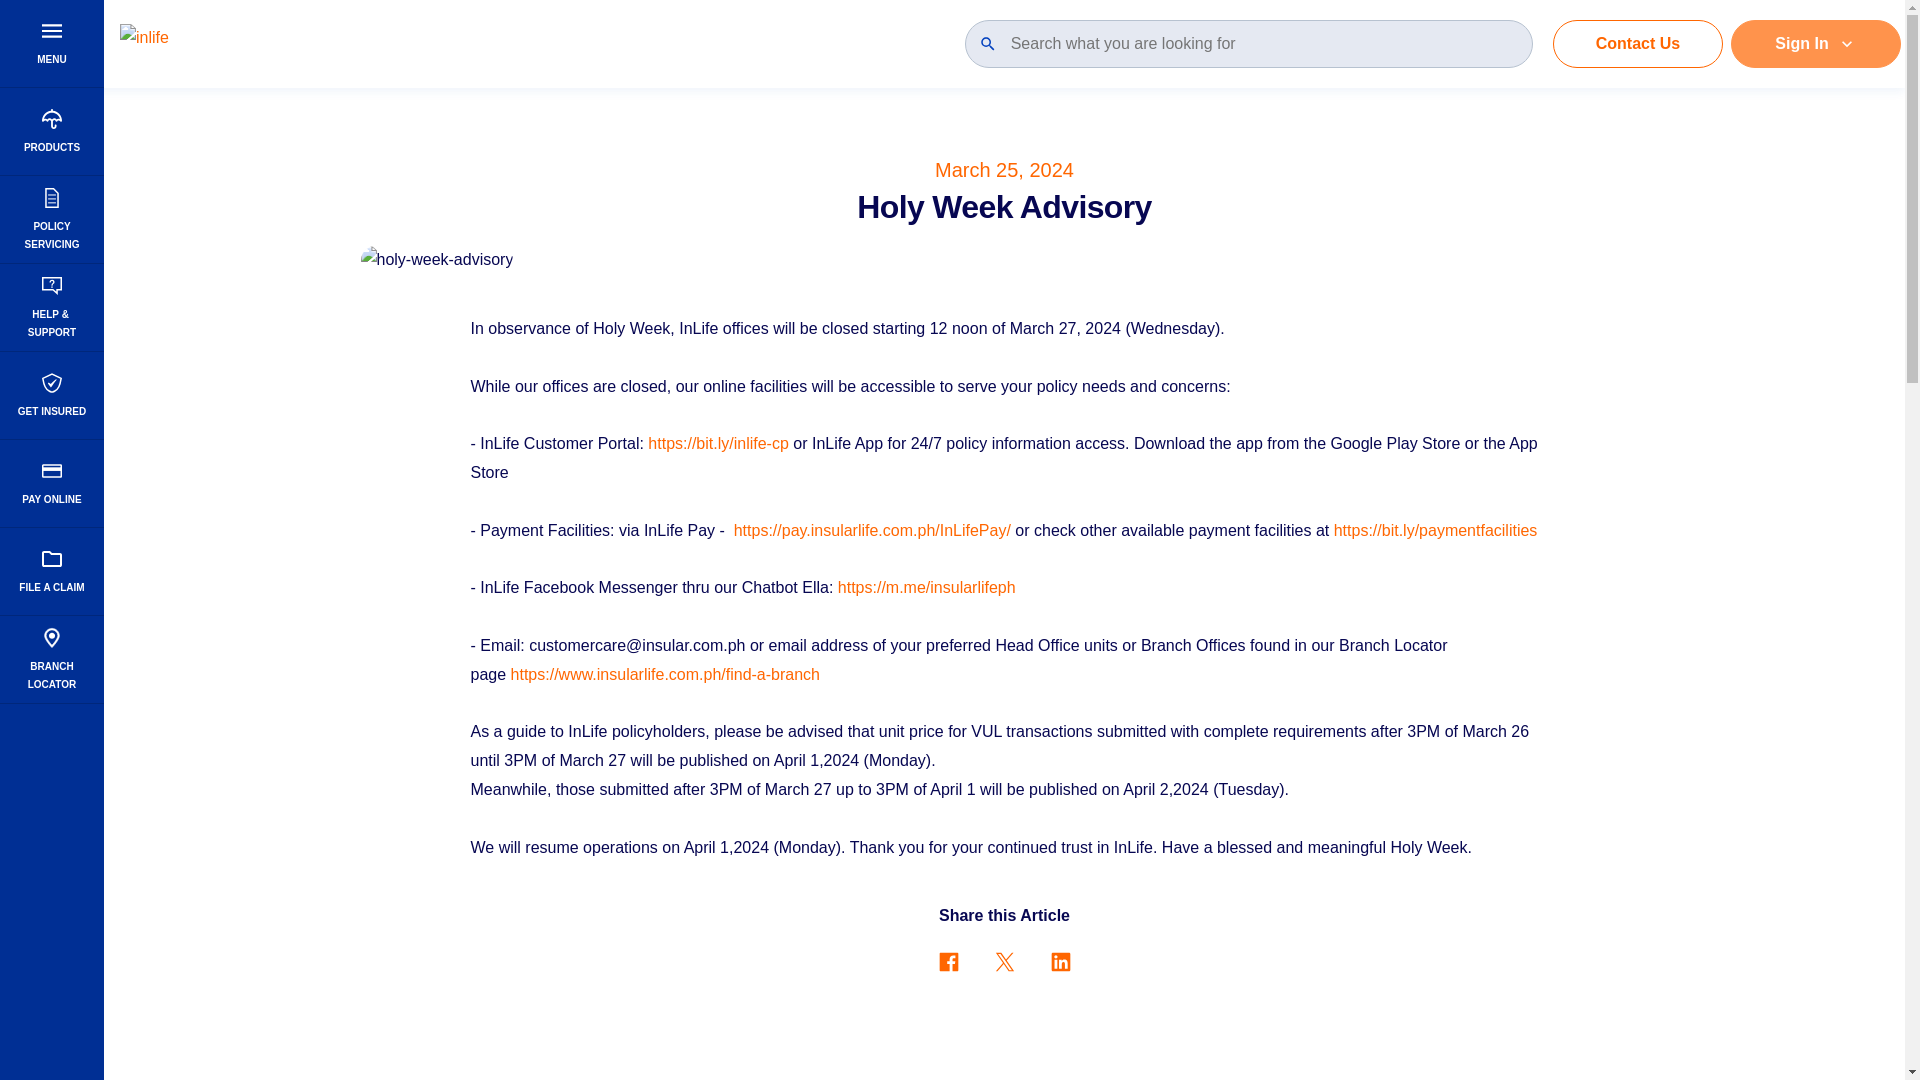 The height and width of the screenshot is (1080, 1920). I want to click on PAY ONLINE, so click(52, 660).